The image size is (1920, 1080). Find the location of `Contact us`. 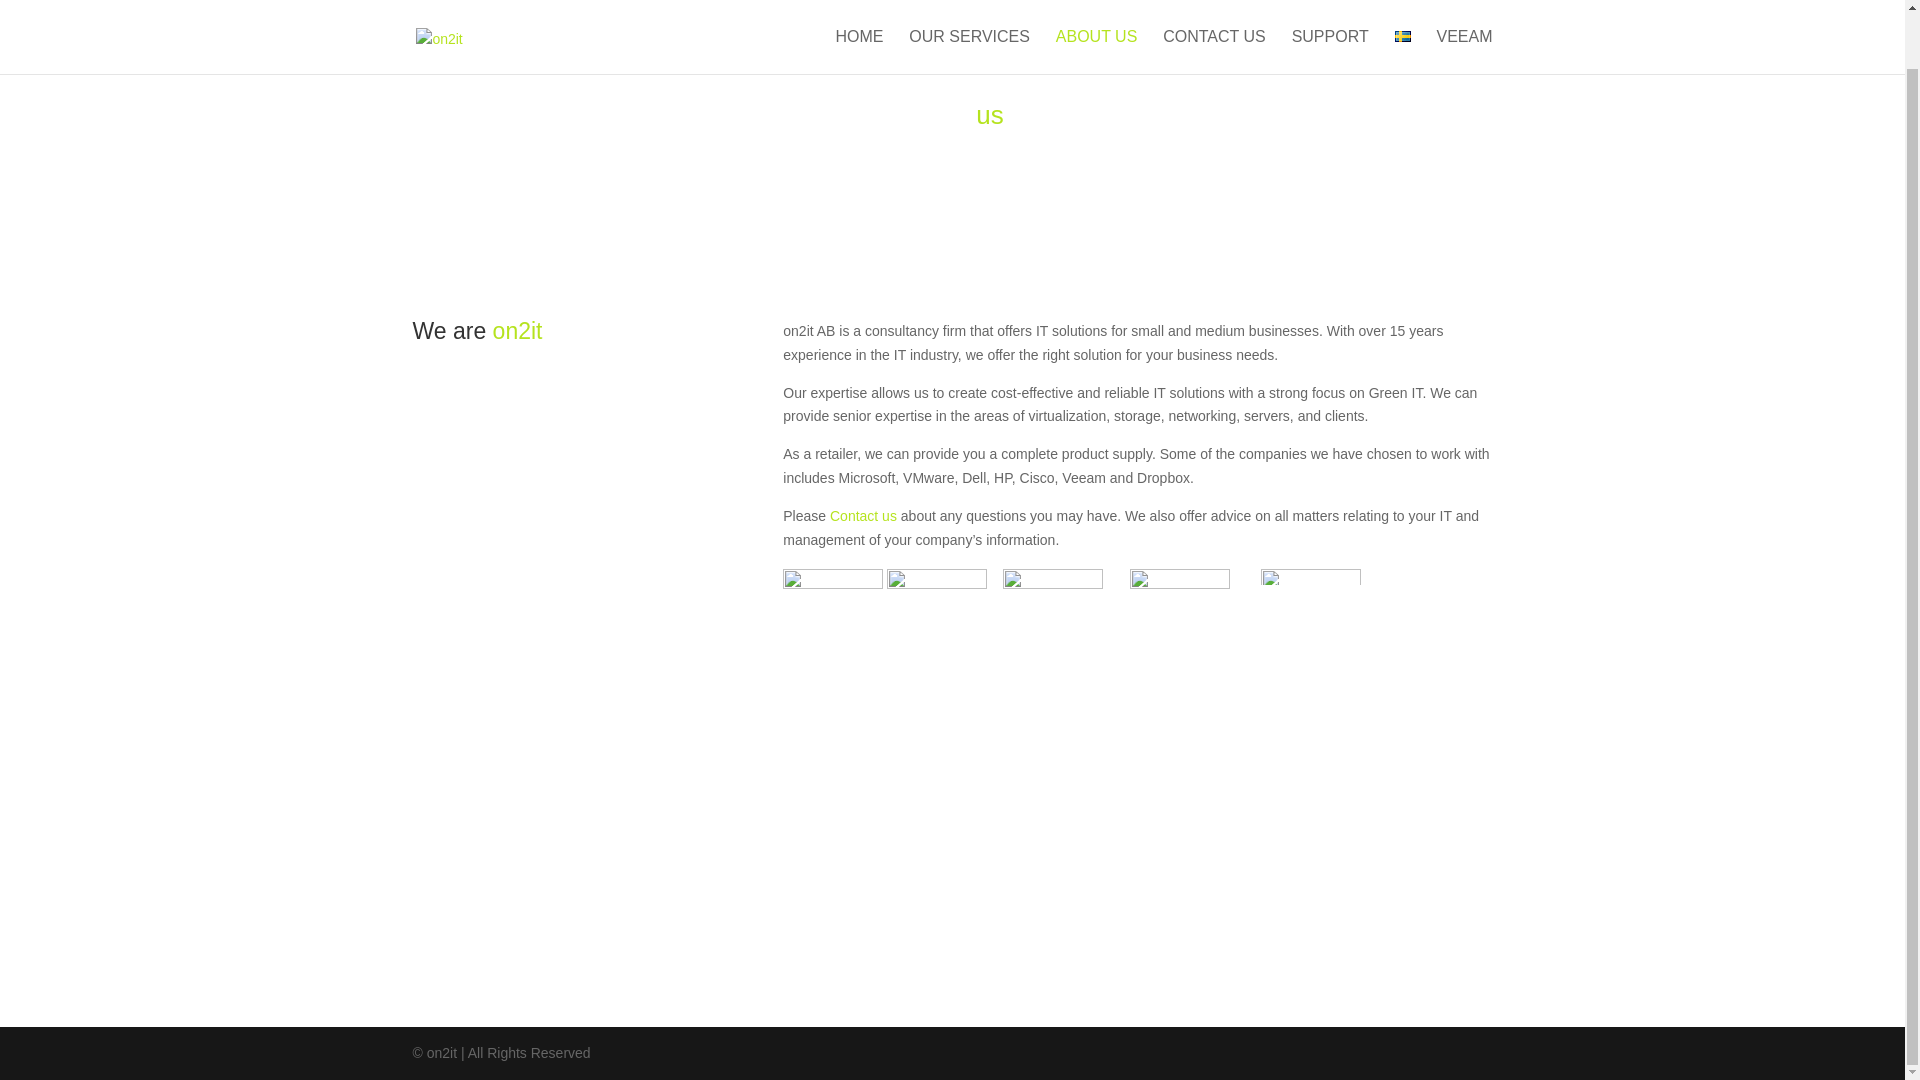

Contact us is located at coordinates (862, 515).